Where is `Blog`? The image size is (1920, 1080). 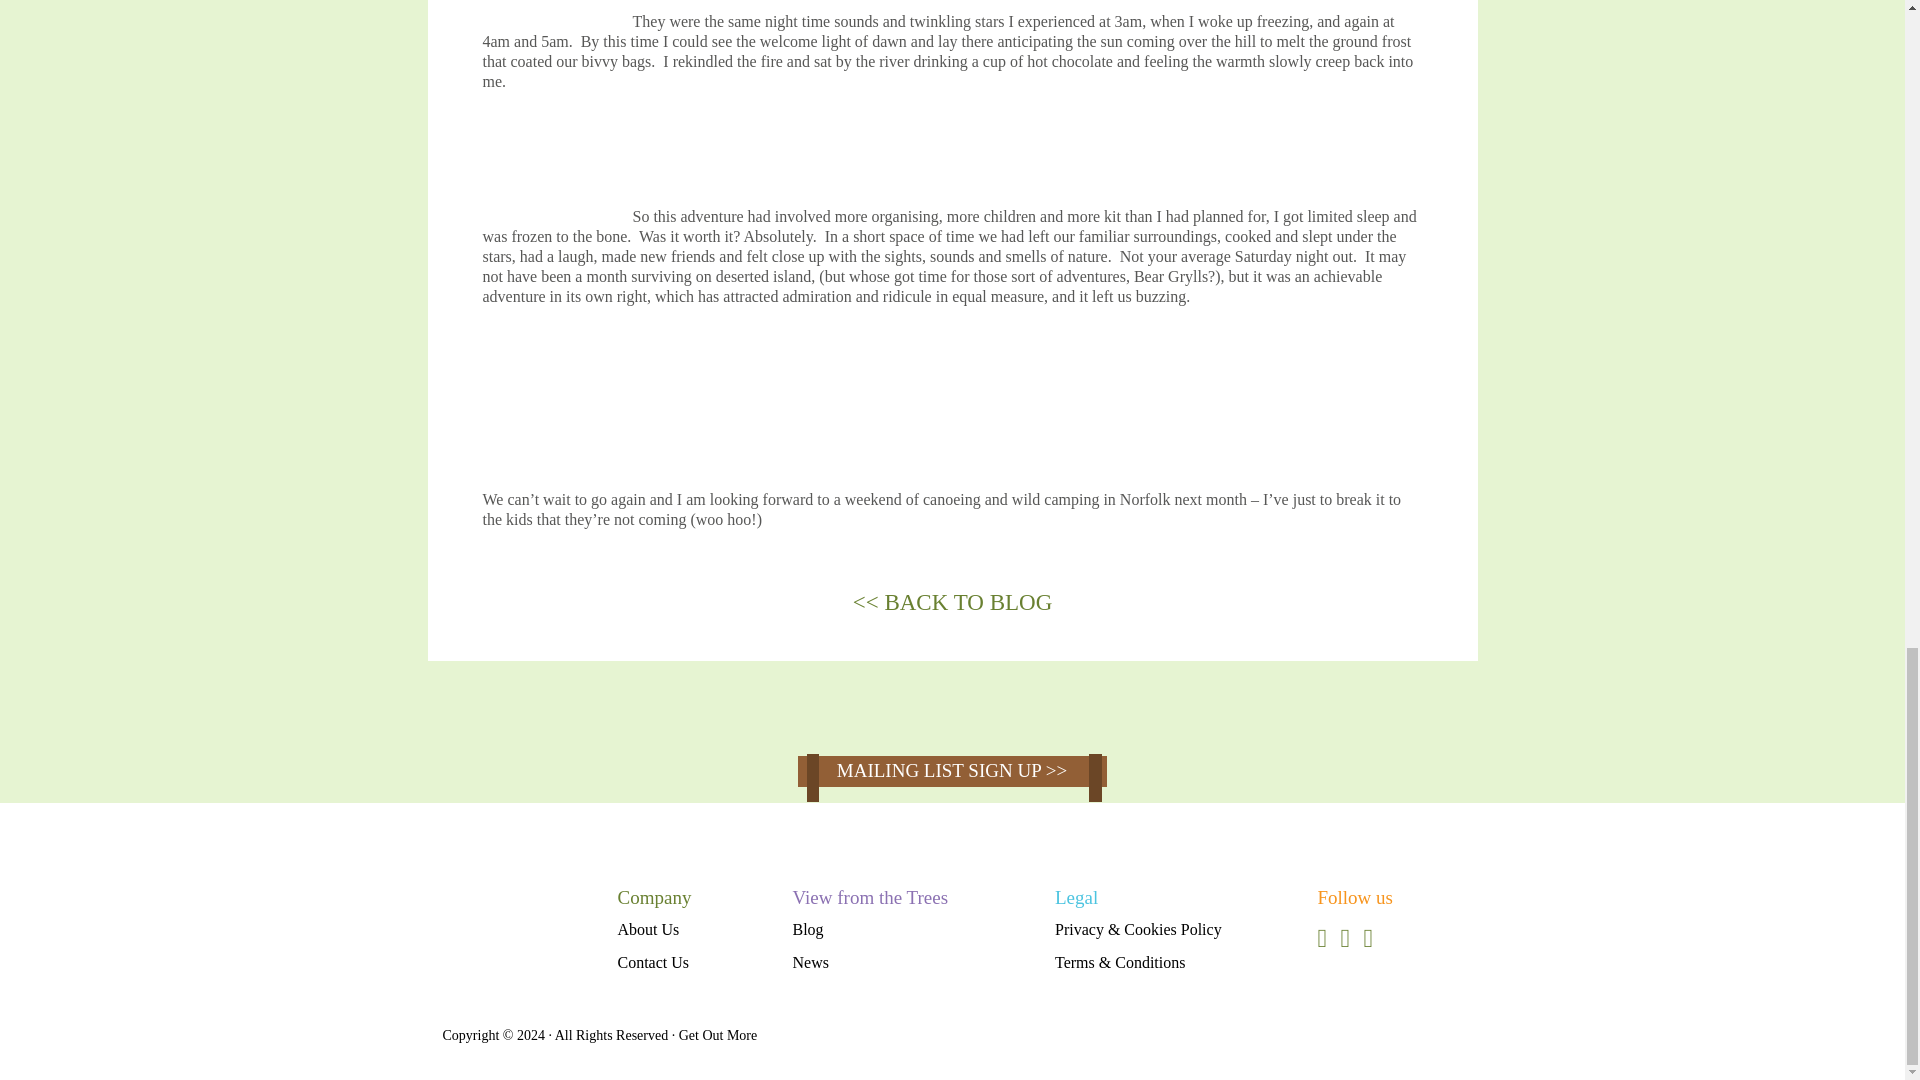 Blog is located at coordinates (807, 925).